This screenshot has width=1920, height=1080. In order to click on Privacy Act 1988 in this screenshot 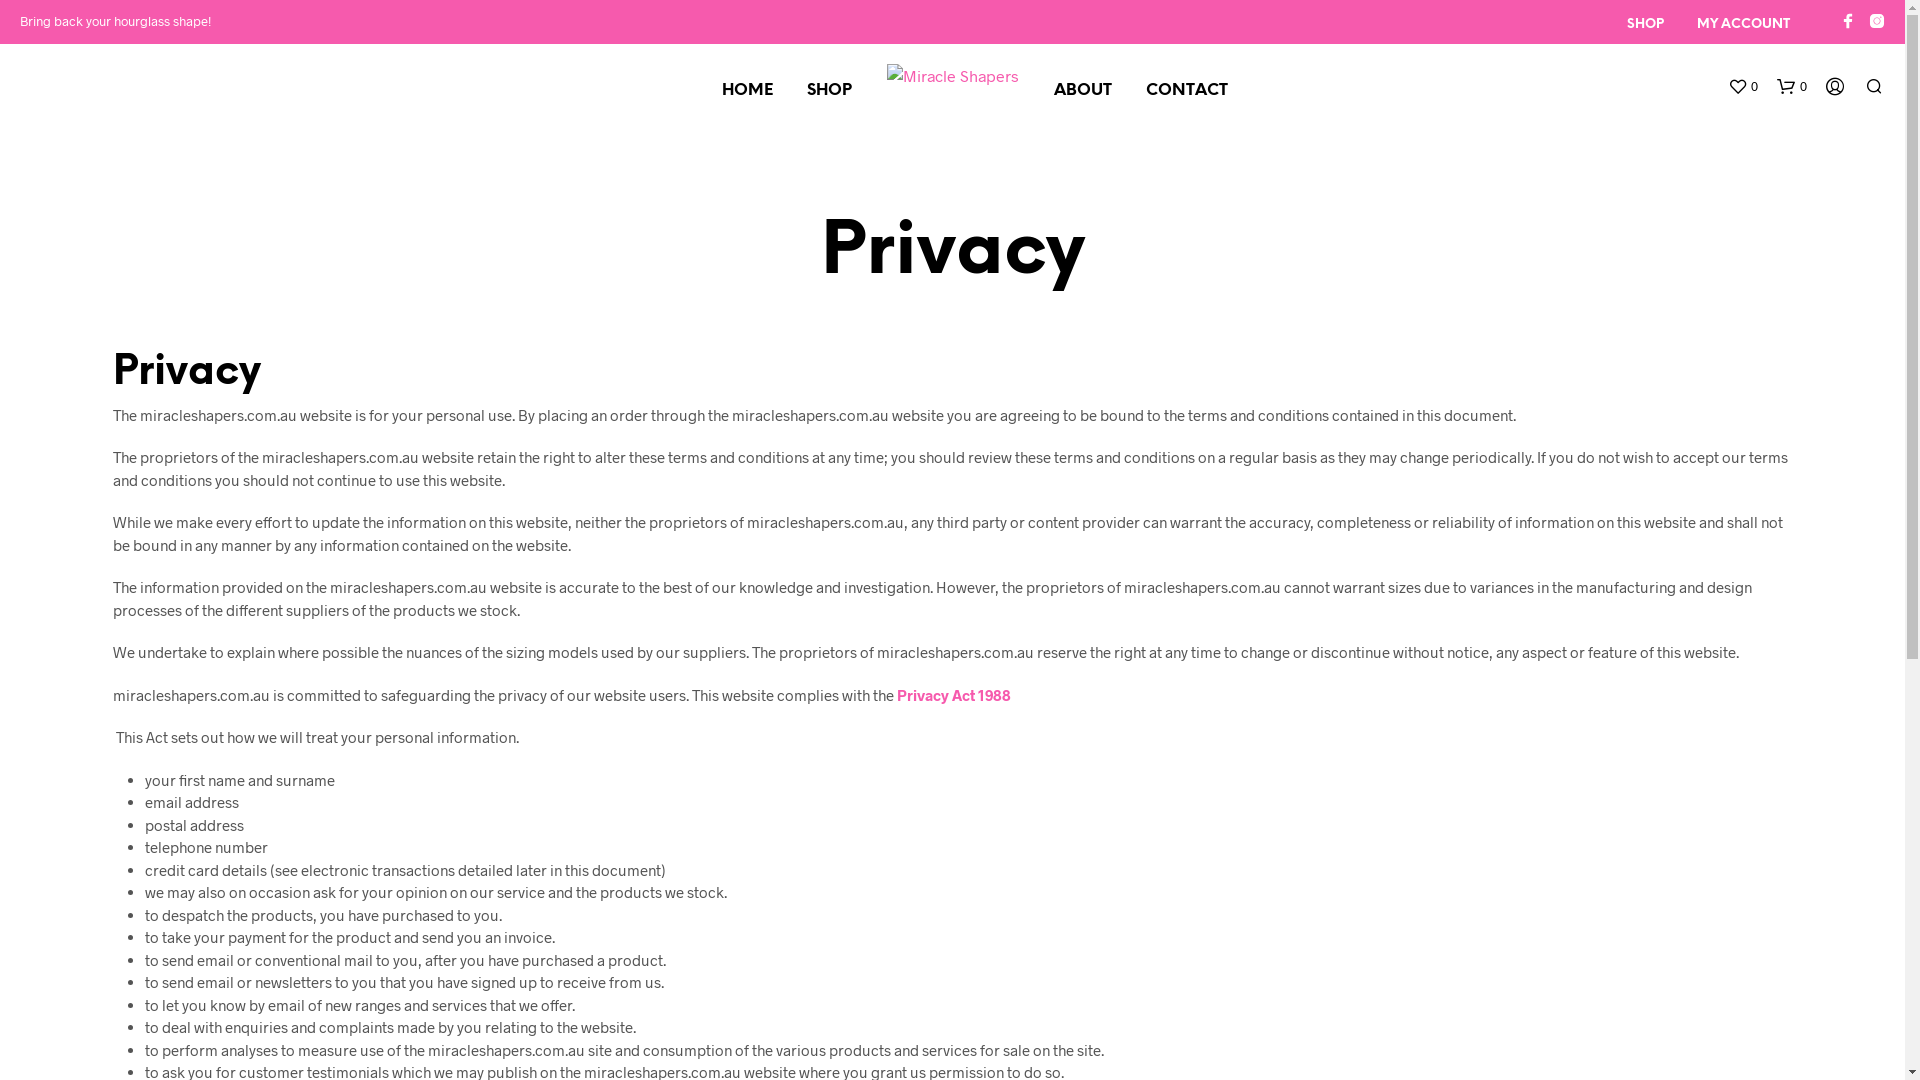, I will do `click(952, 695)`.